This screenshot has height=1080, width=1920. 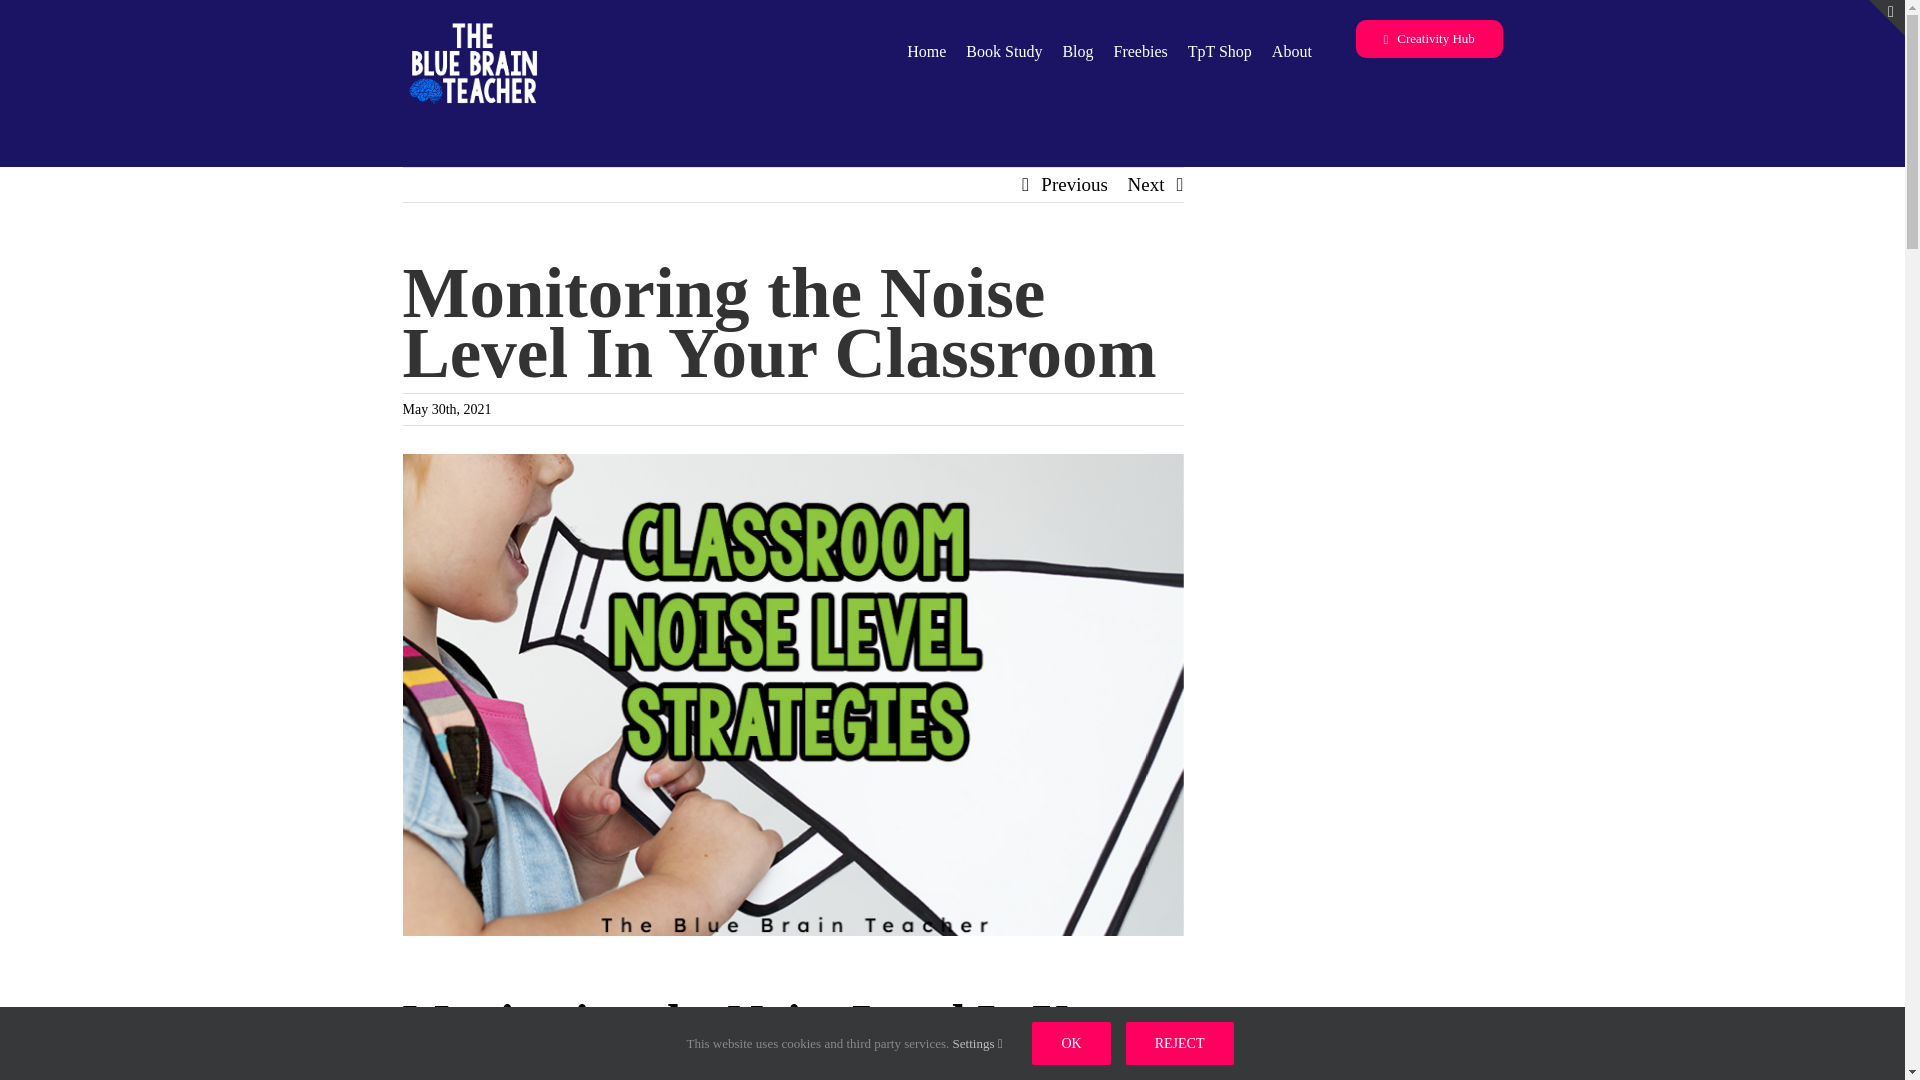 What do you see at coordinates (1146, 184) in the screenshot?
I see `Next` at bounding box center [1146, 184].